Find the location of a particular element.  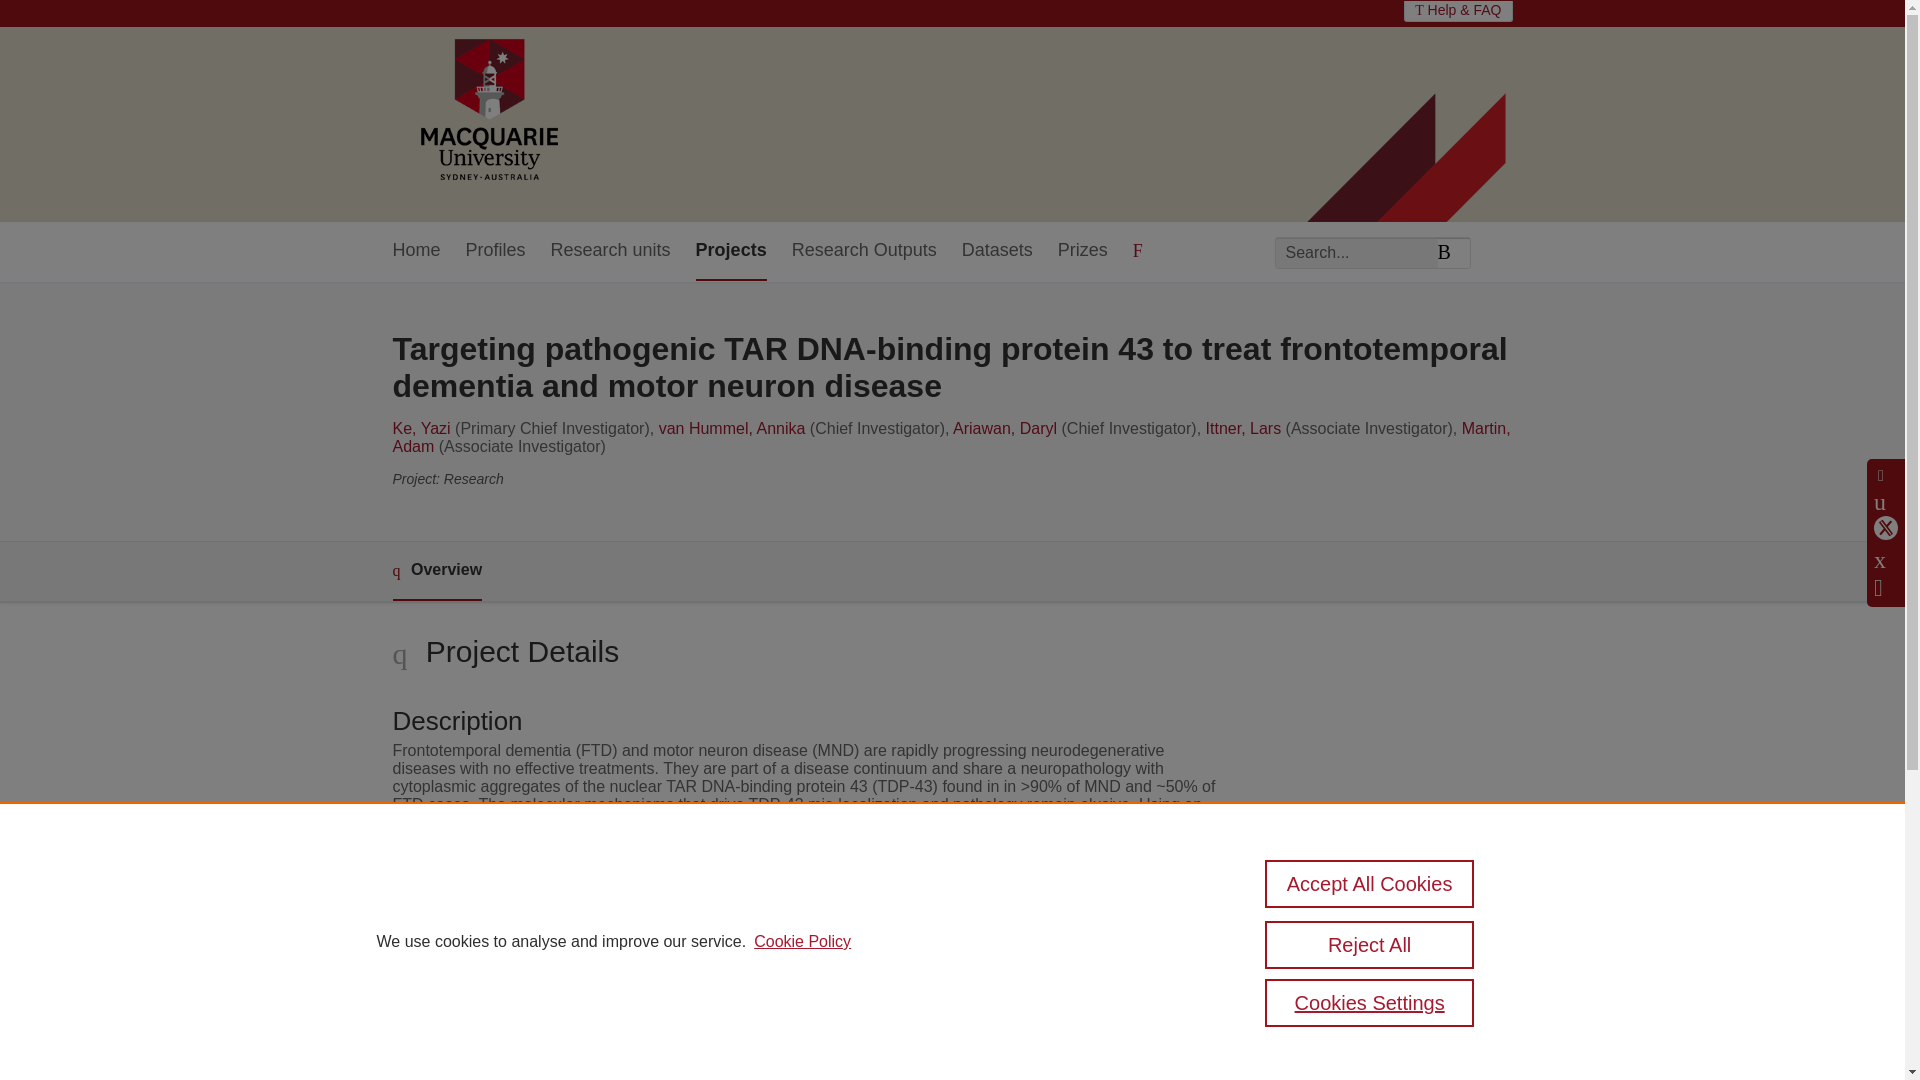

Profiles is located at coordinates (496, 251).